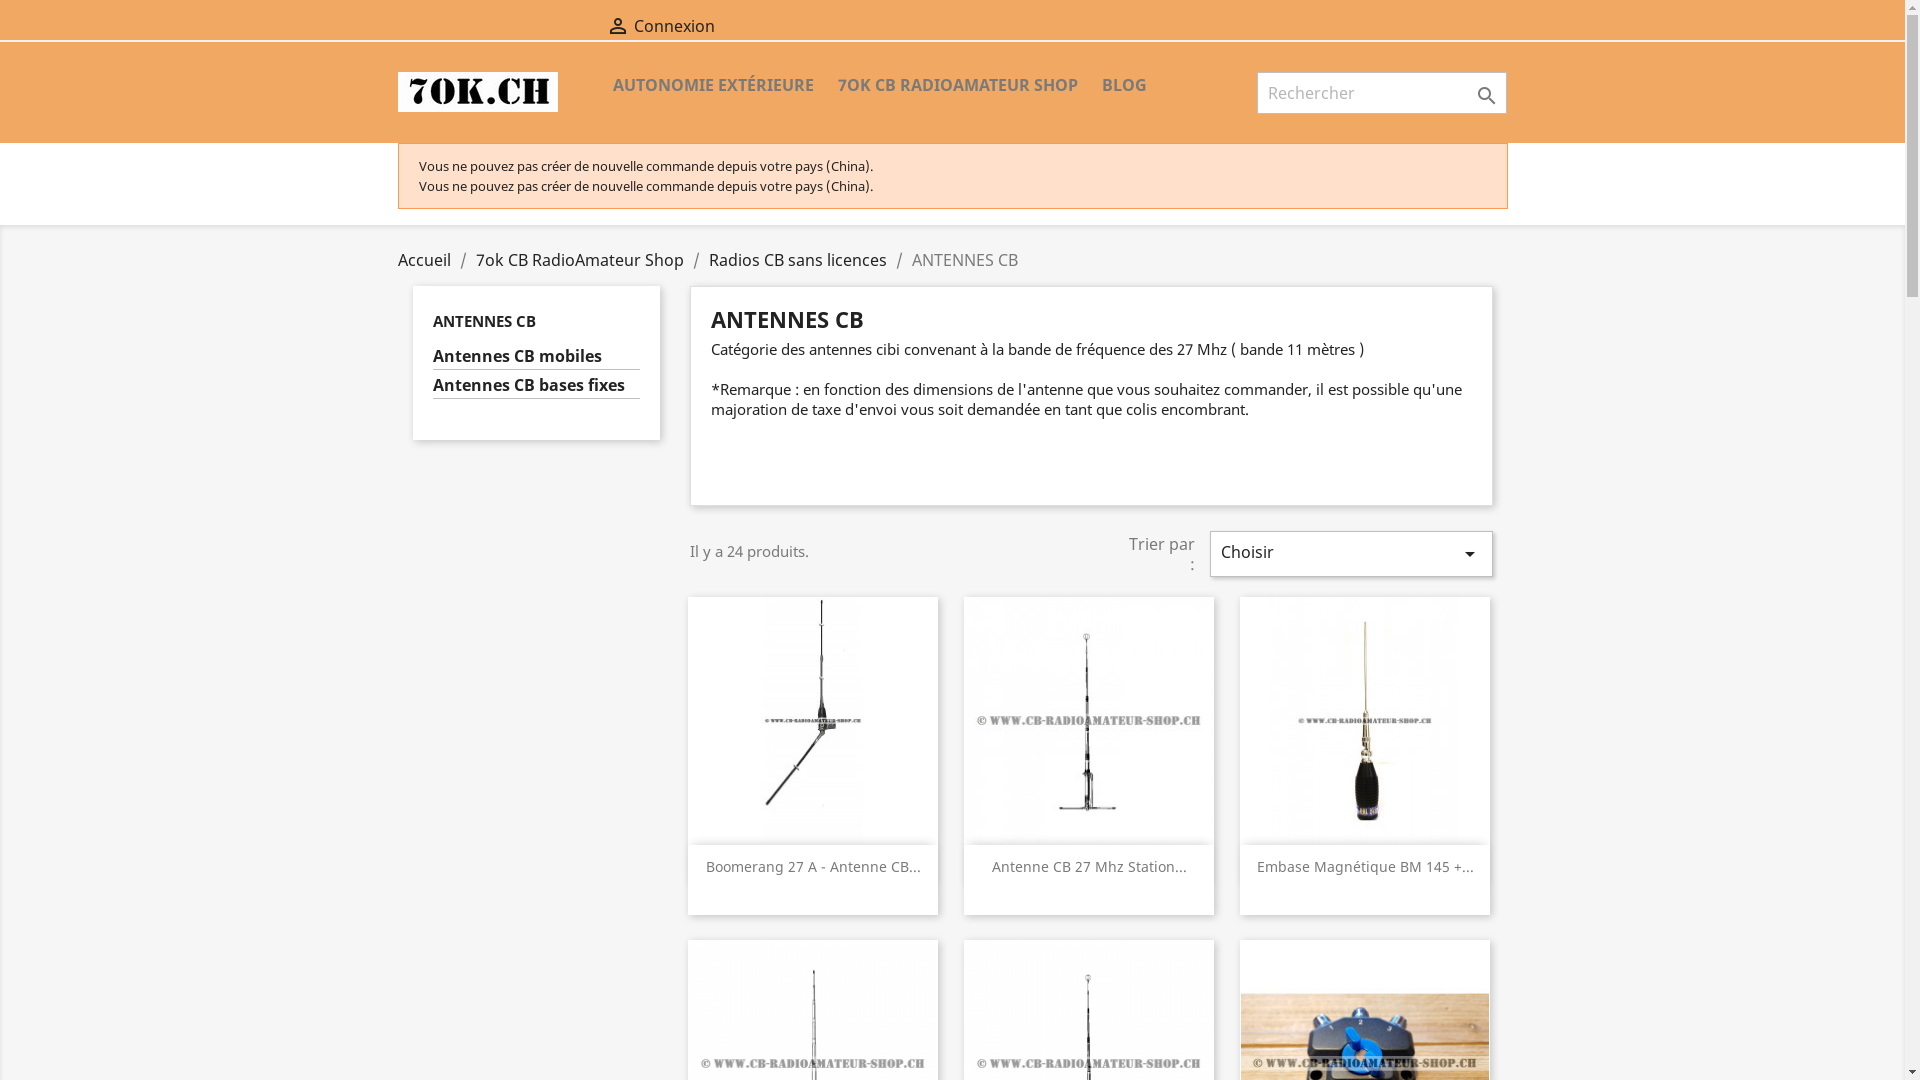  What do you see at coordinates (424, 260) in the screenshot?
I see `Accueil` at bounding box center [424, 260].